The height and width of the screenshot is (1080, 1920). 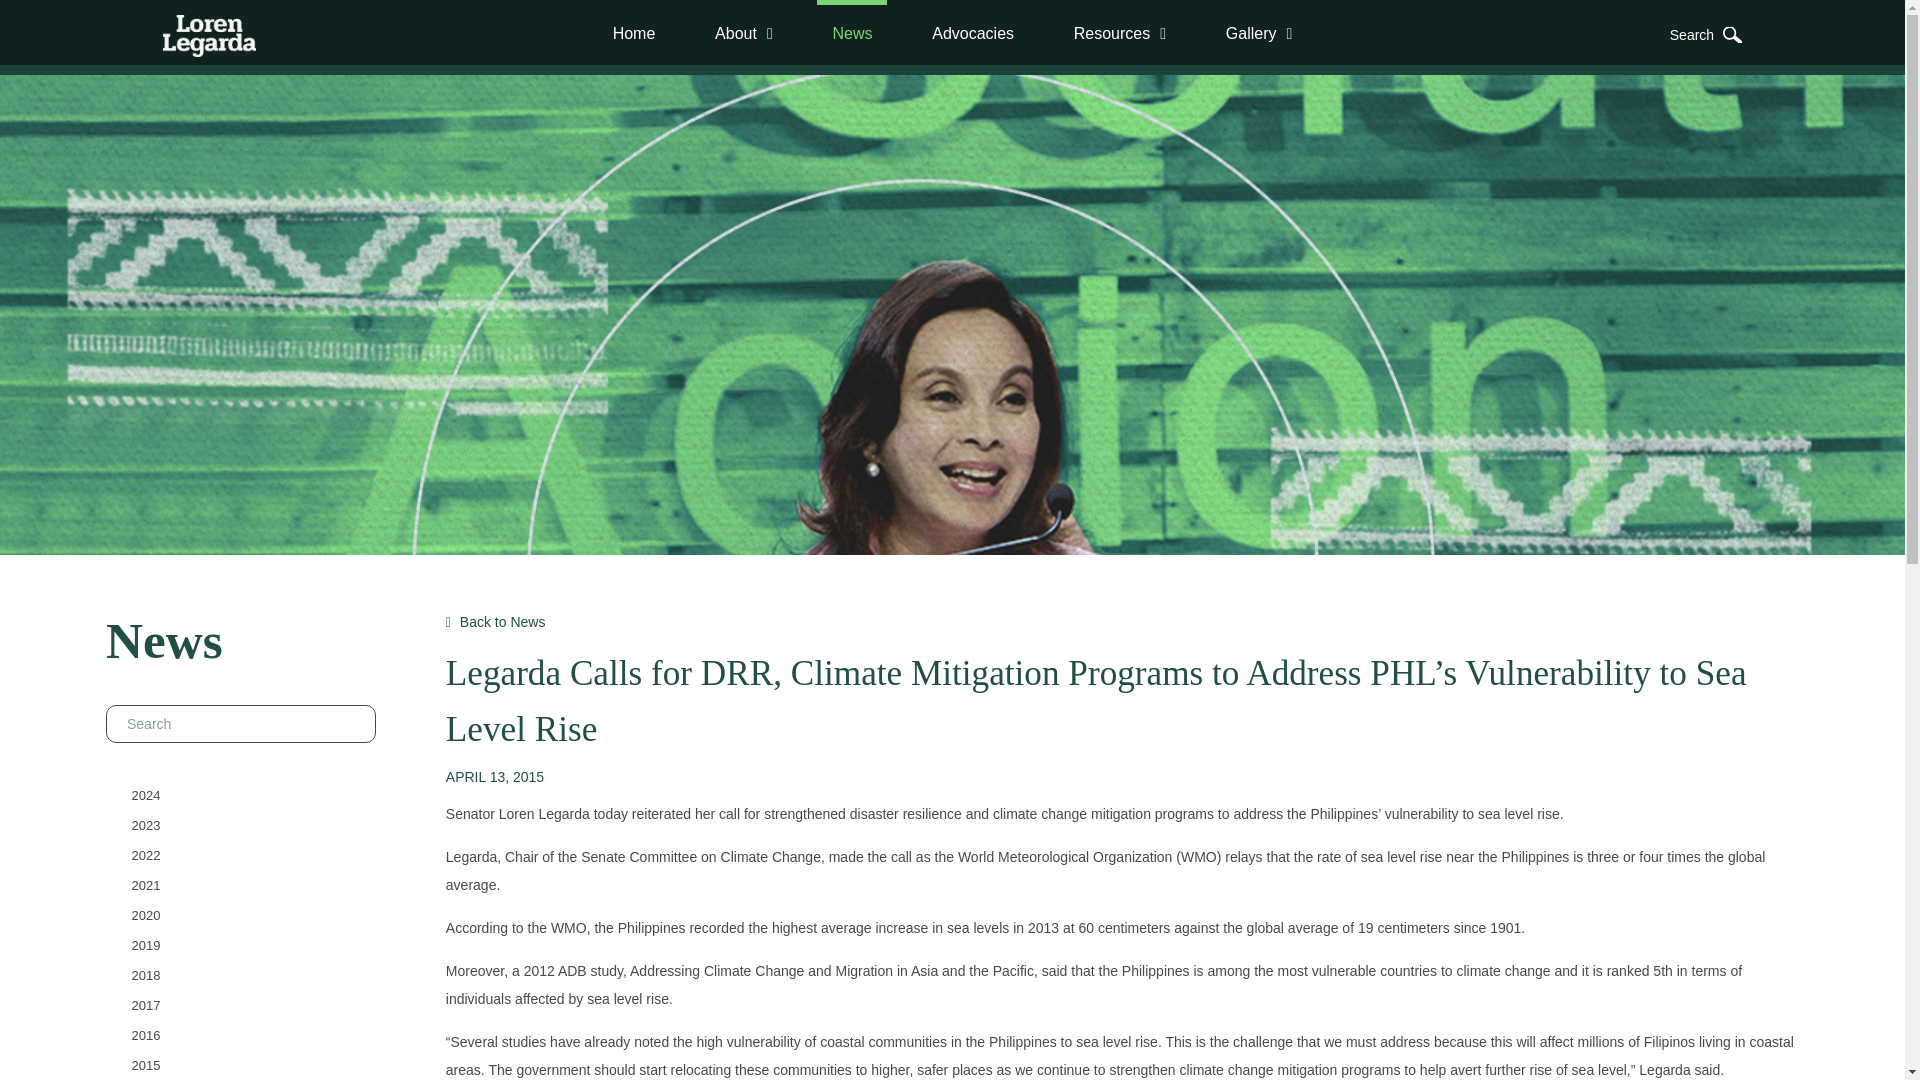 What do you see at coordinates (146, 824) in the screenshot?
I see `2023` at bounding box center [146, 824].